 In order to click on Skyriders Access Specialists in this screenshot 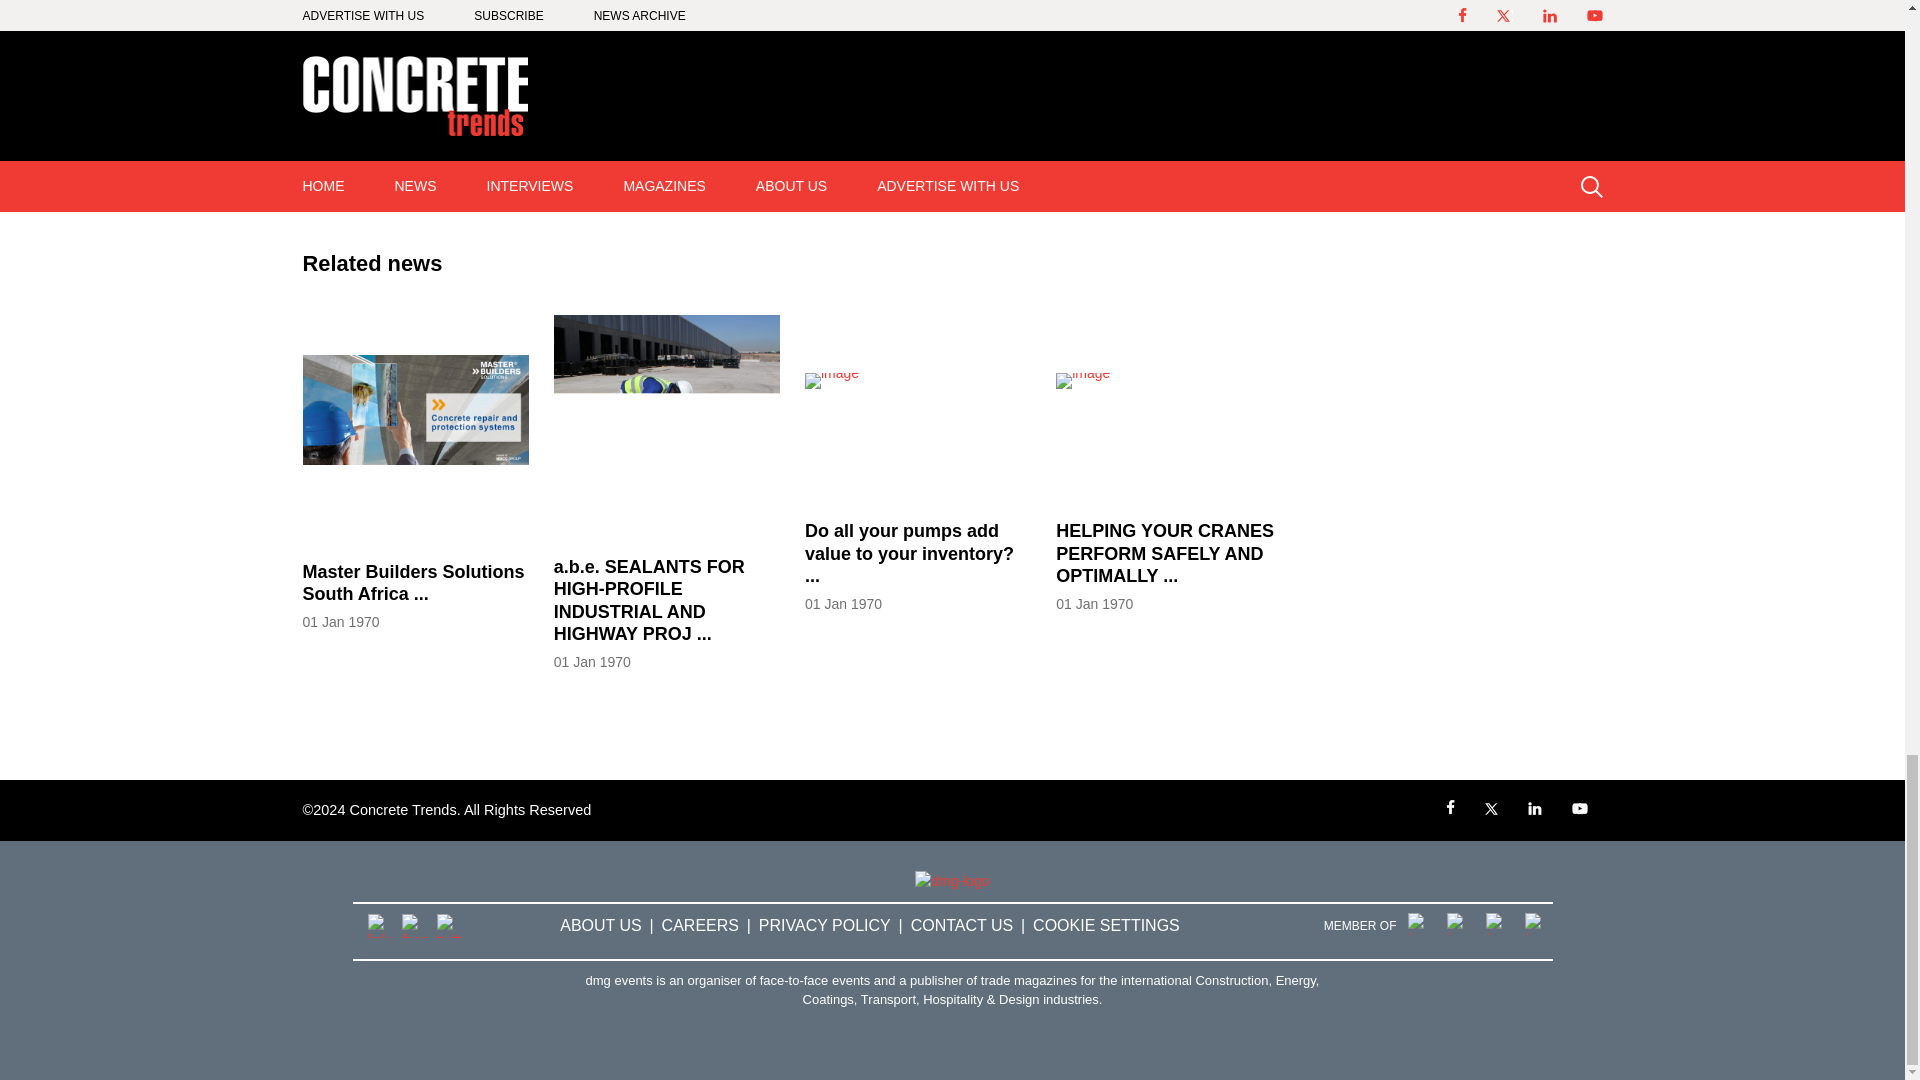, I will do `click(670, 179)`.